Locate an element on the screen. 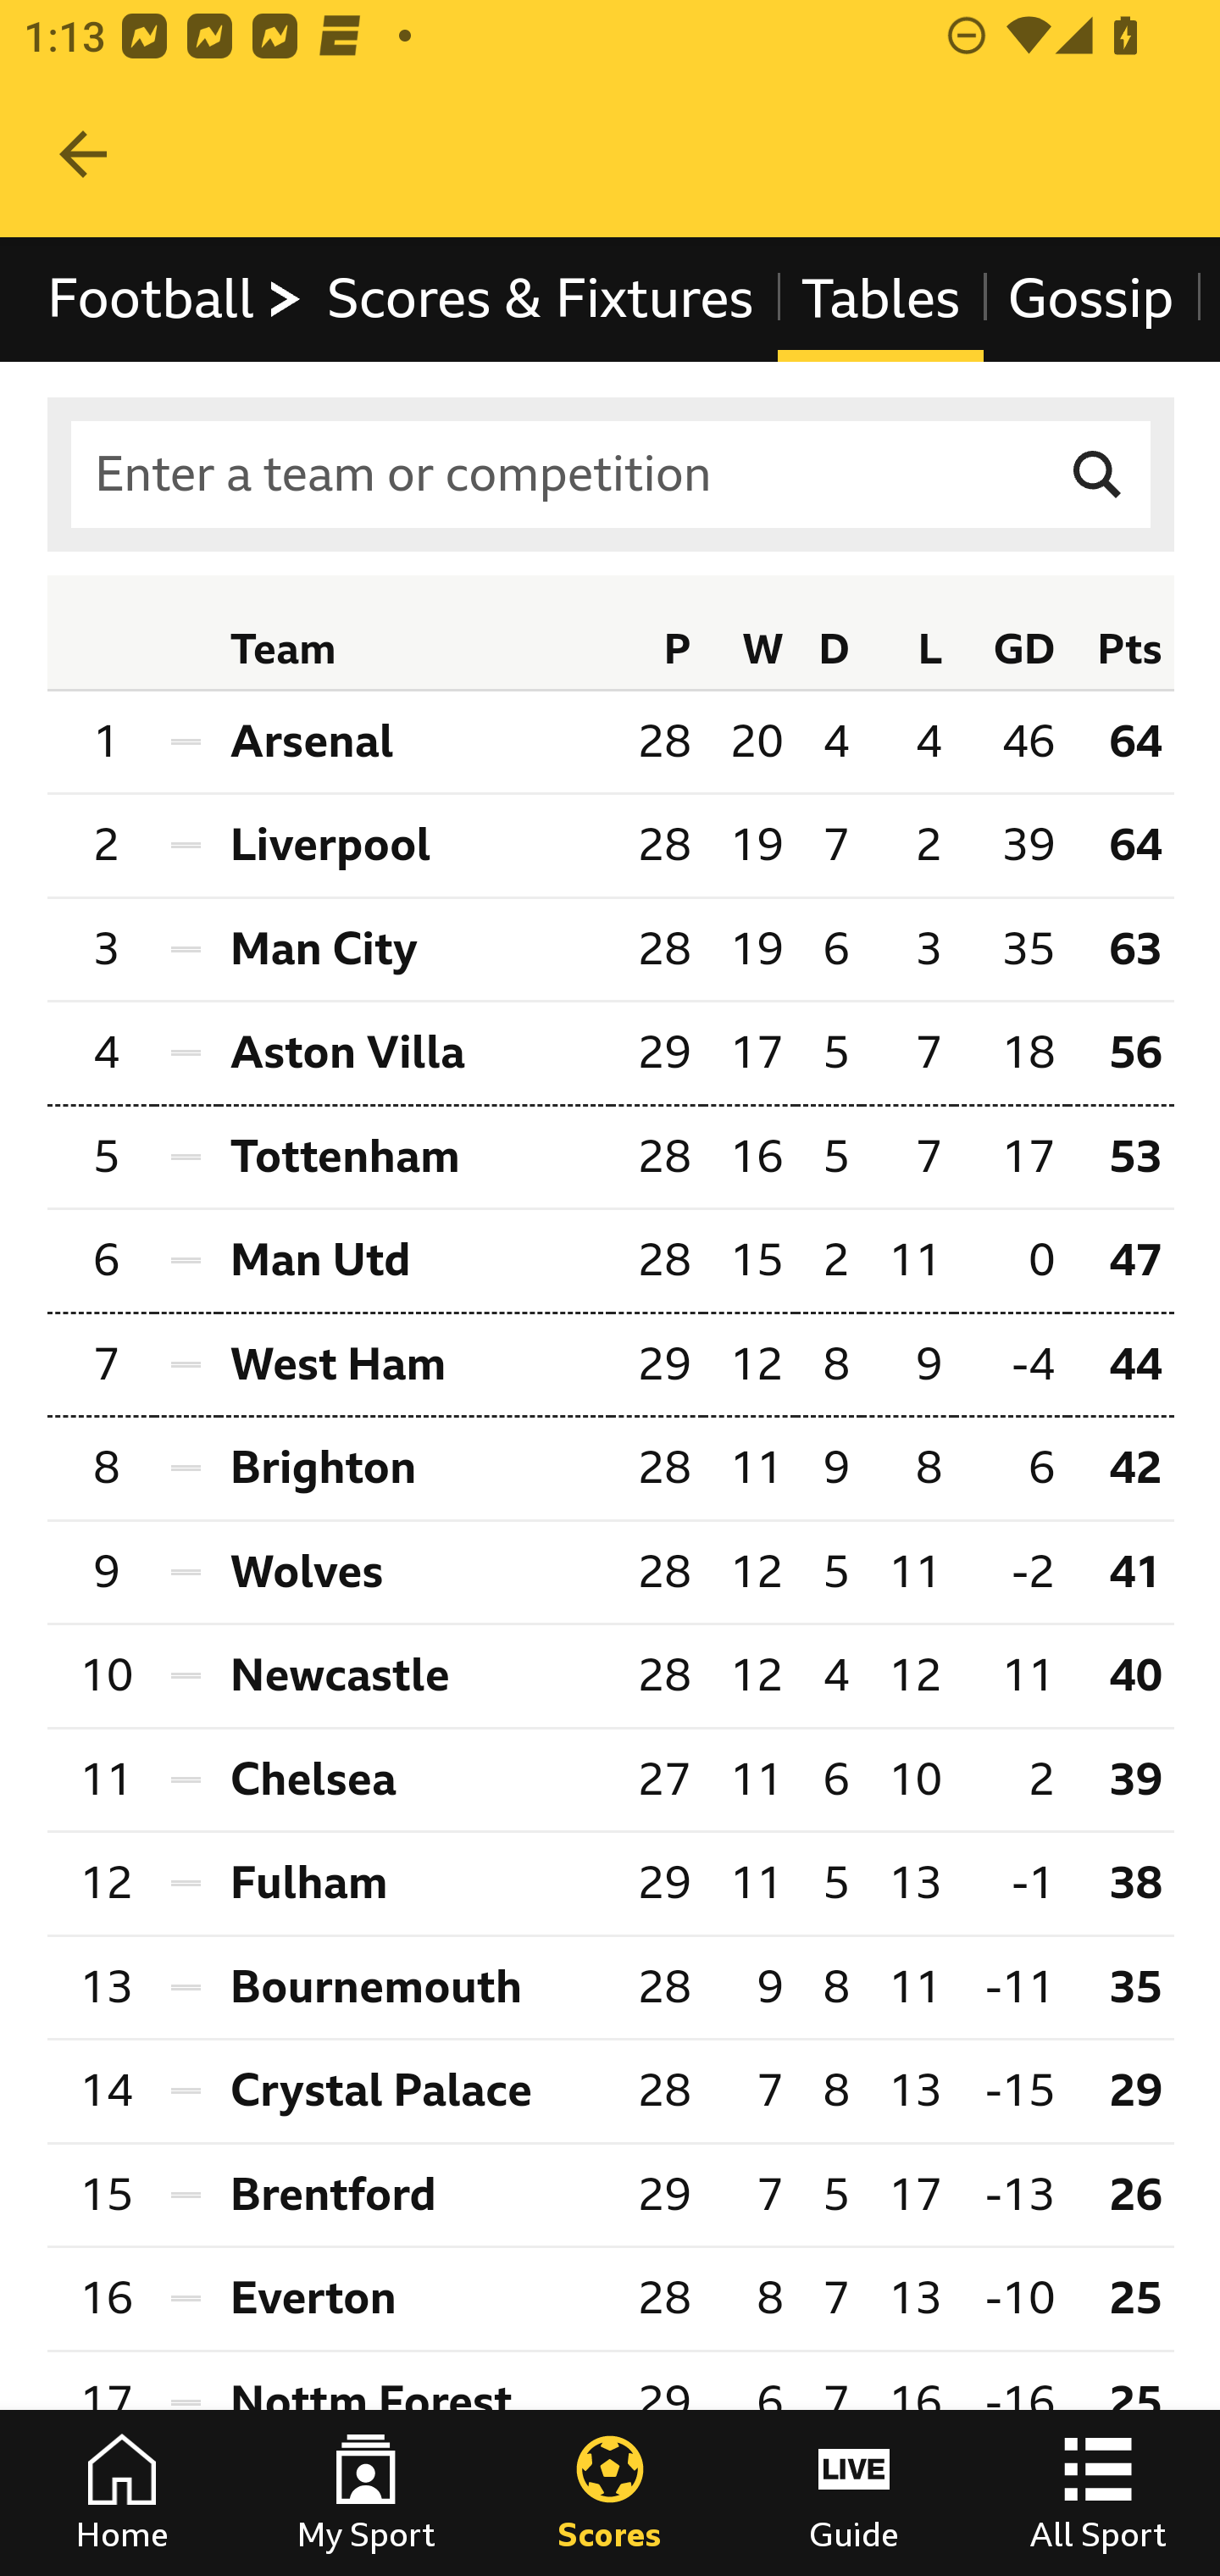 The image size is (1220, 2576). All Sport is located at coordinates (1098, 2493).